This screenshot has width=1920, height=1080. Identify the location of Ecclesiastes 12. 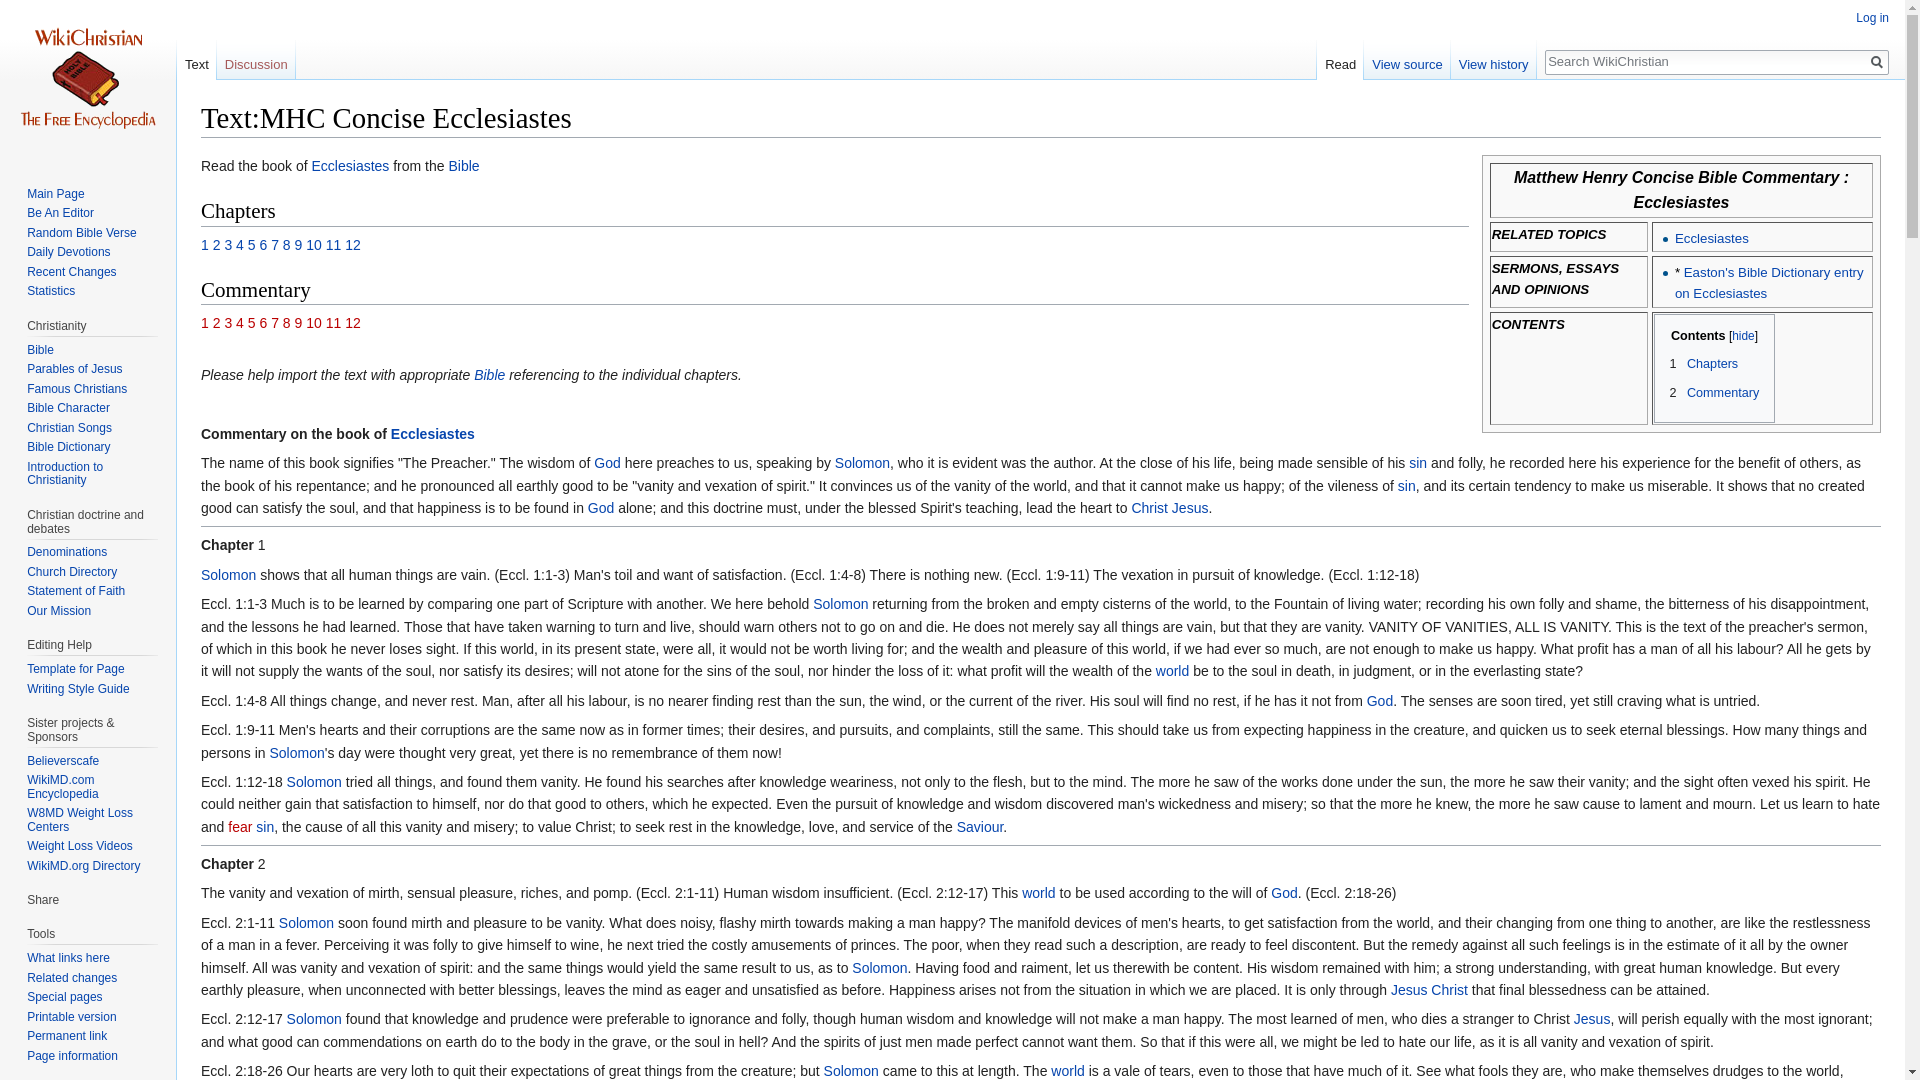
(352, 244).